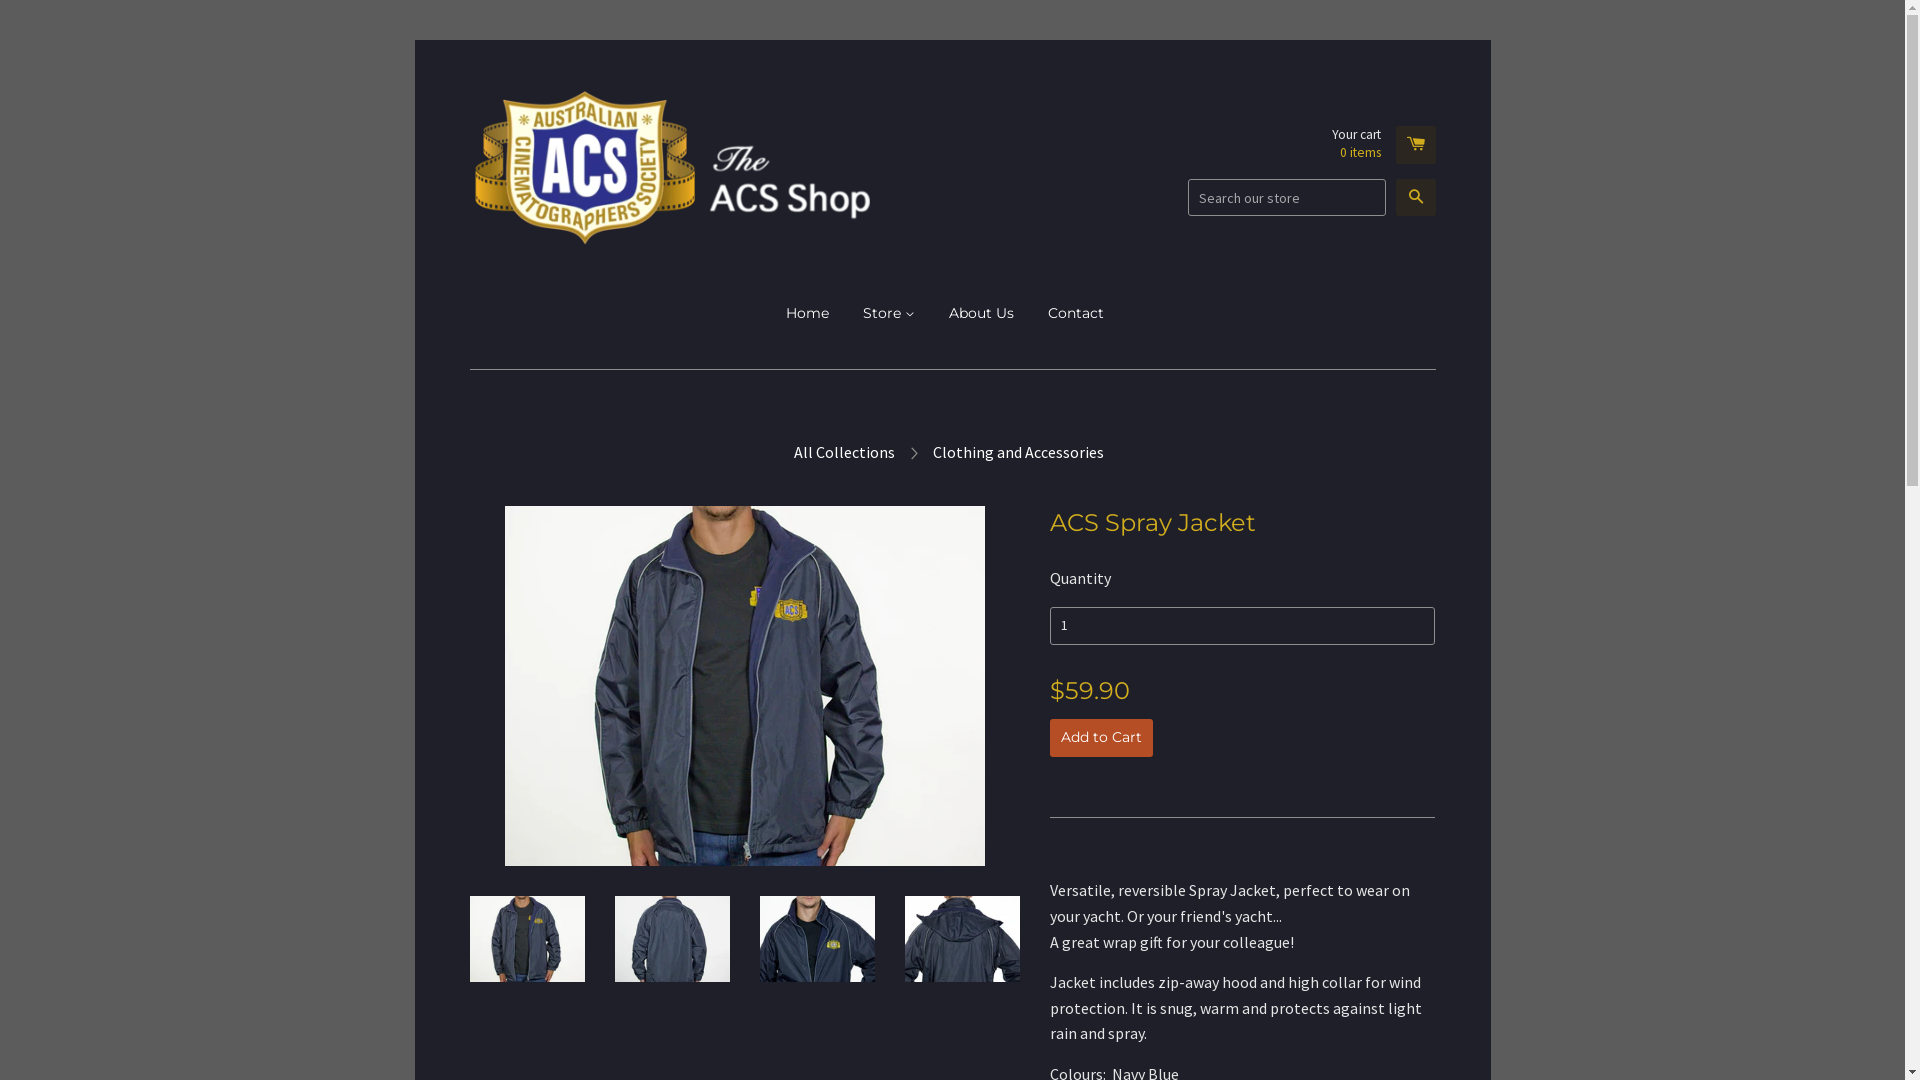  Describe the element at coordinates (1416, 198) in the screenshot. I see `Search` at that location.